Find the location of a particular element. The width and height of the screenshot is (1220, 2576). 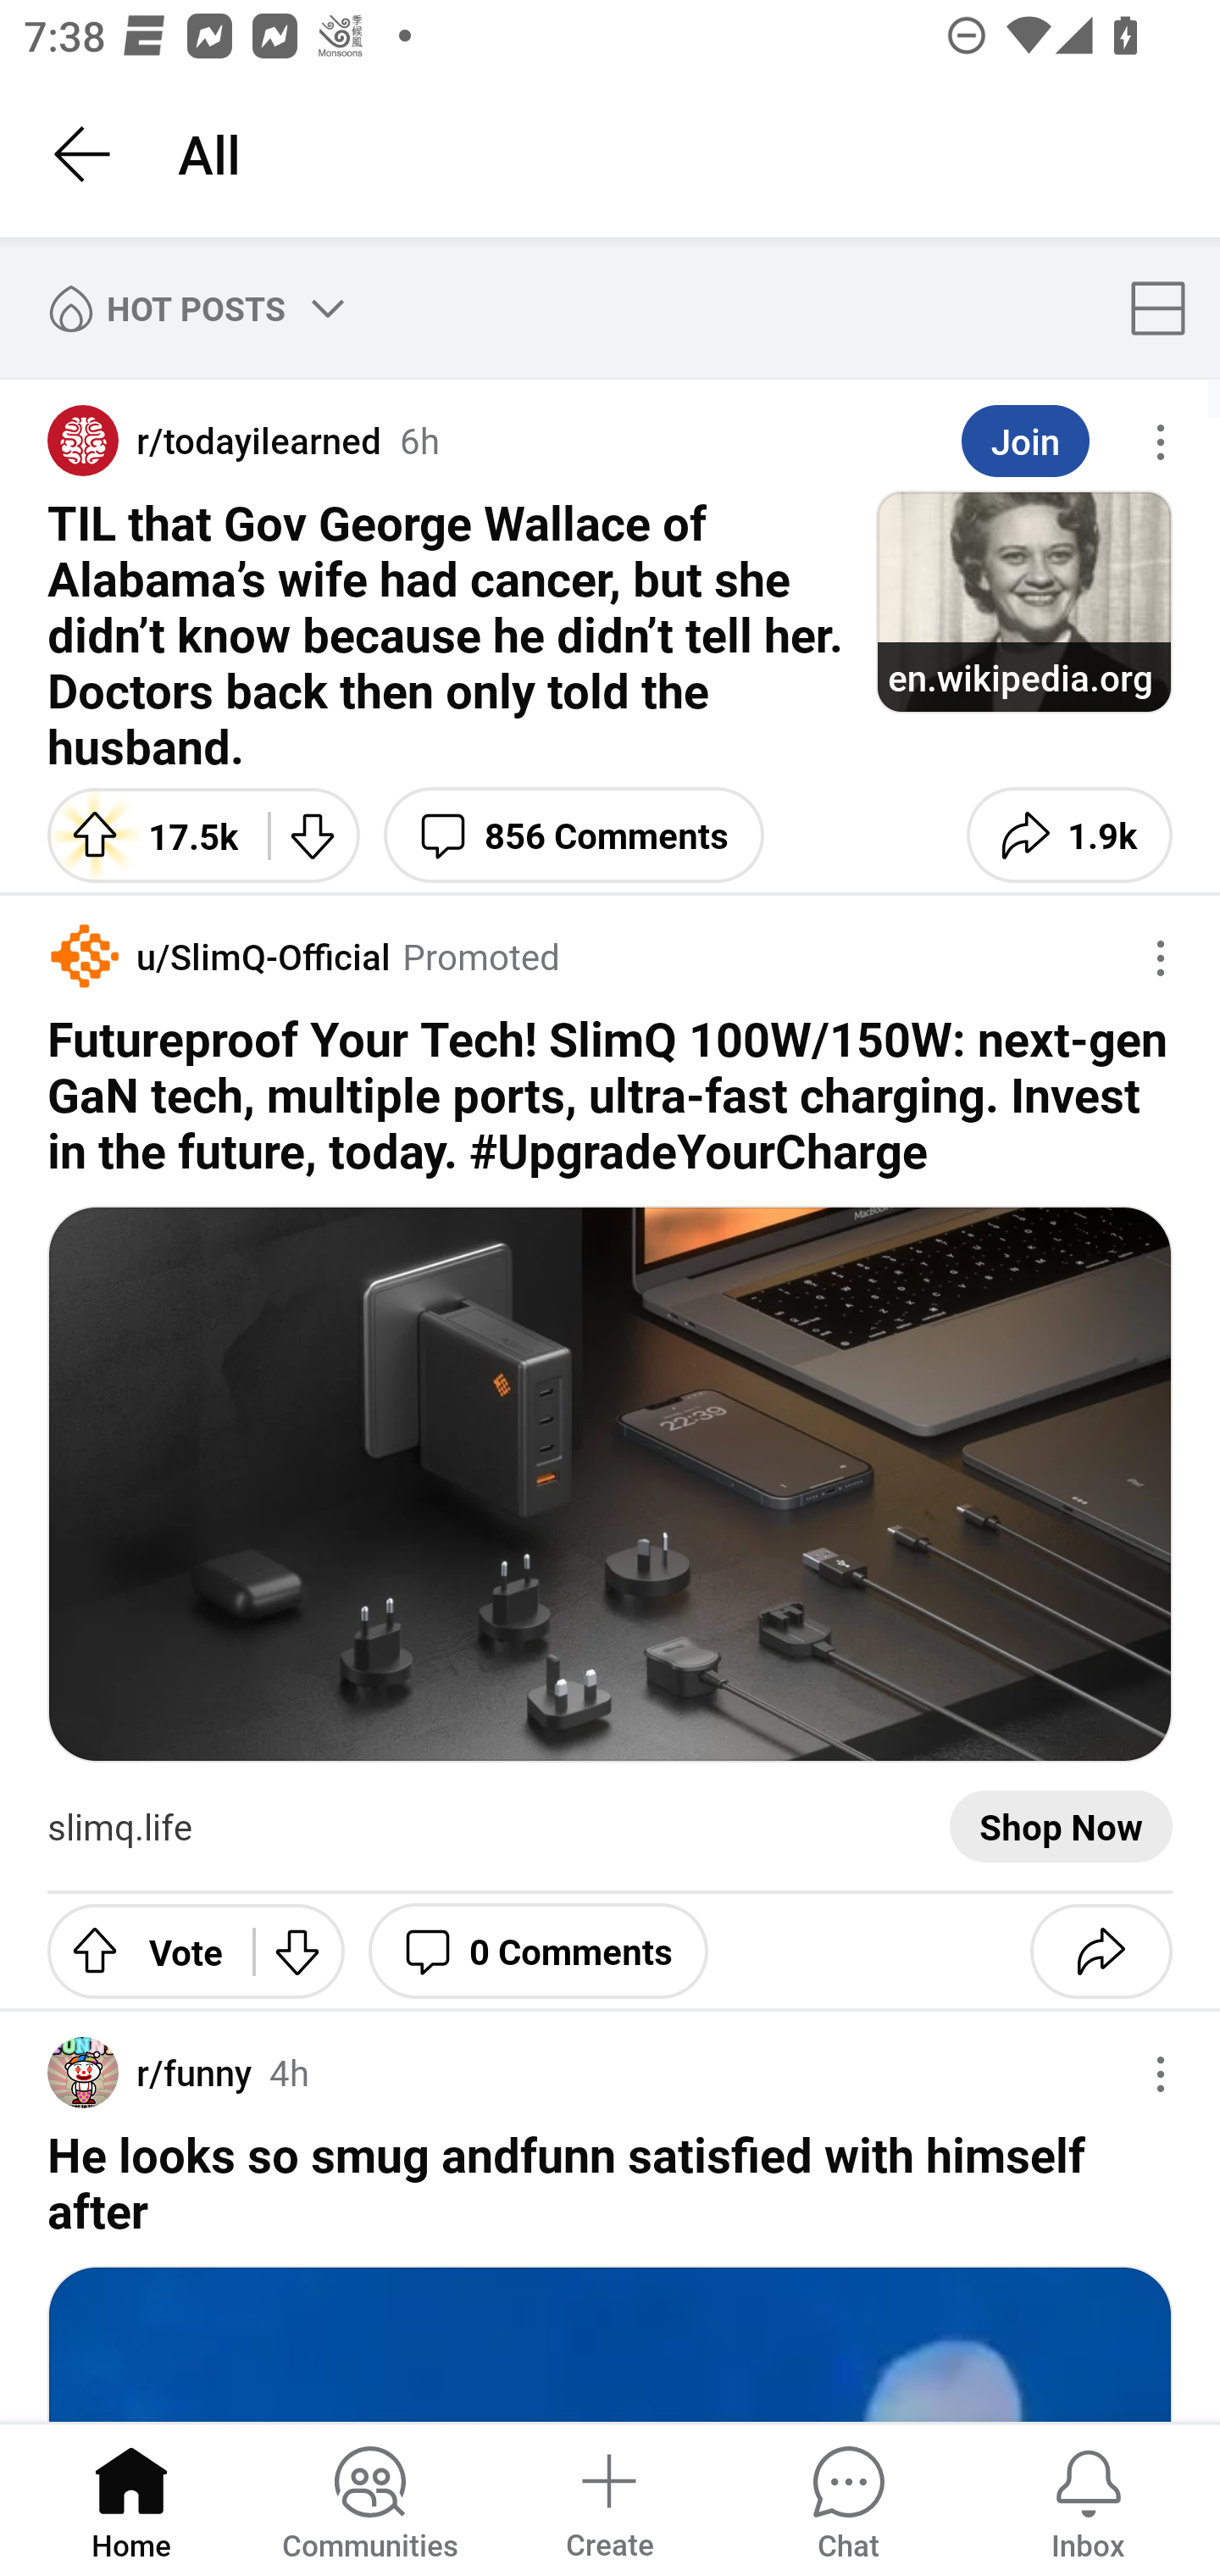

slimq.life is located at coordinates (120, 1827).